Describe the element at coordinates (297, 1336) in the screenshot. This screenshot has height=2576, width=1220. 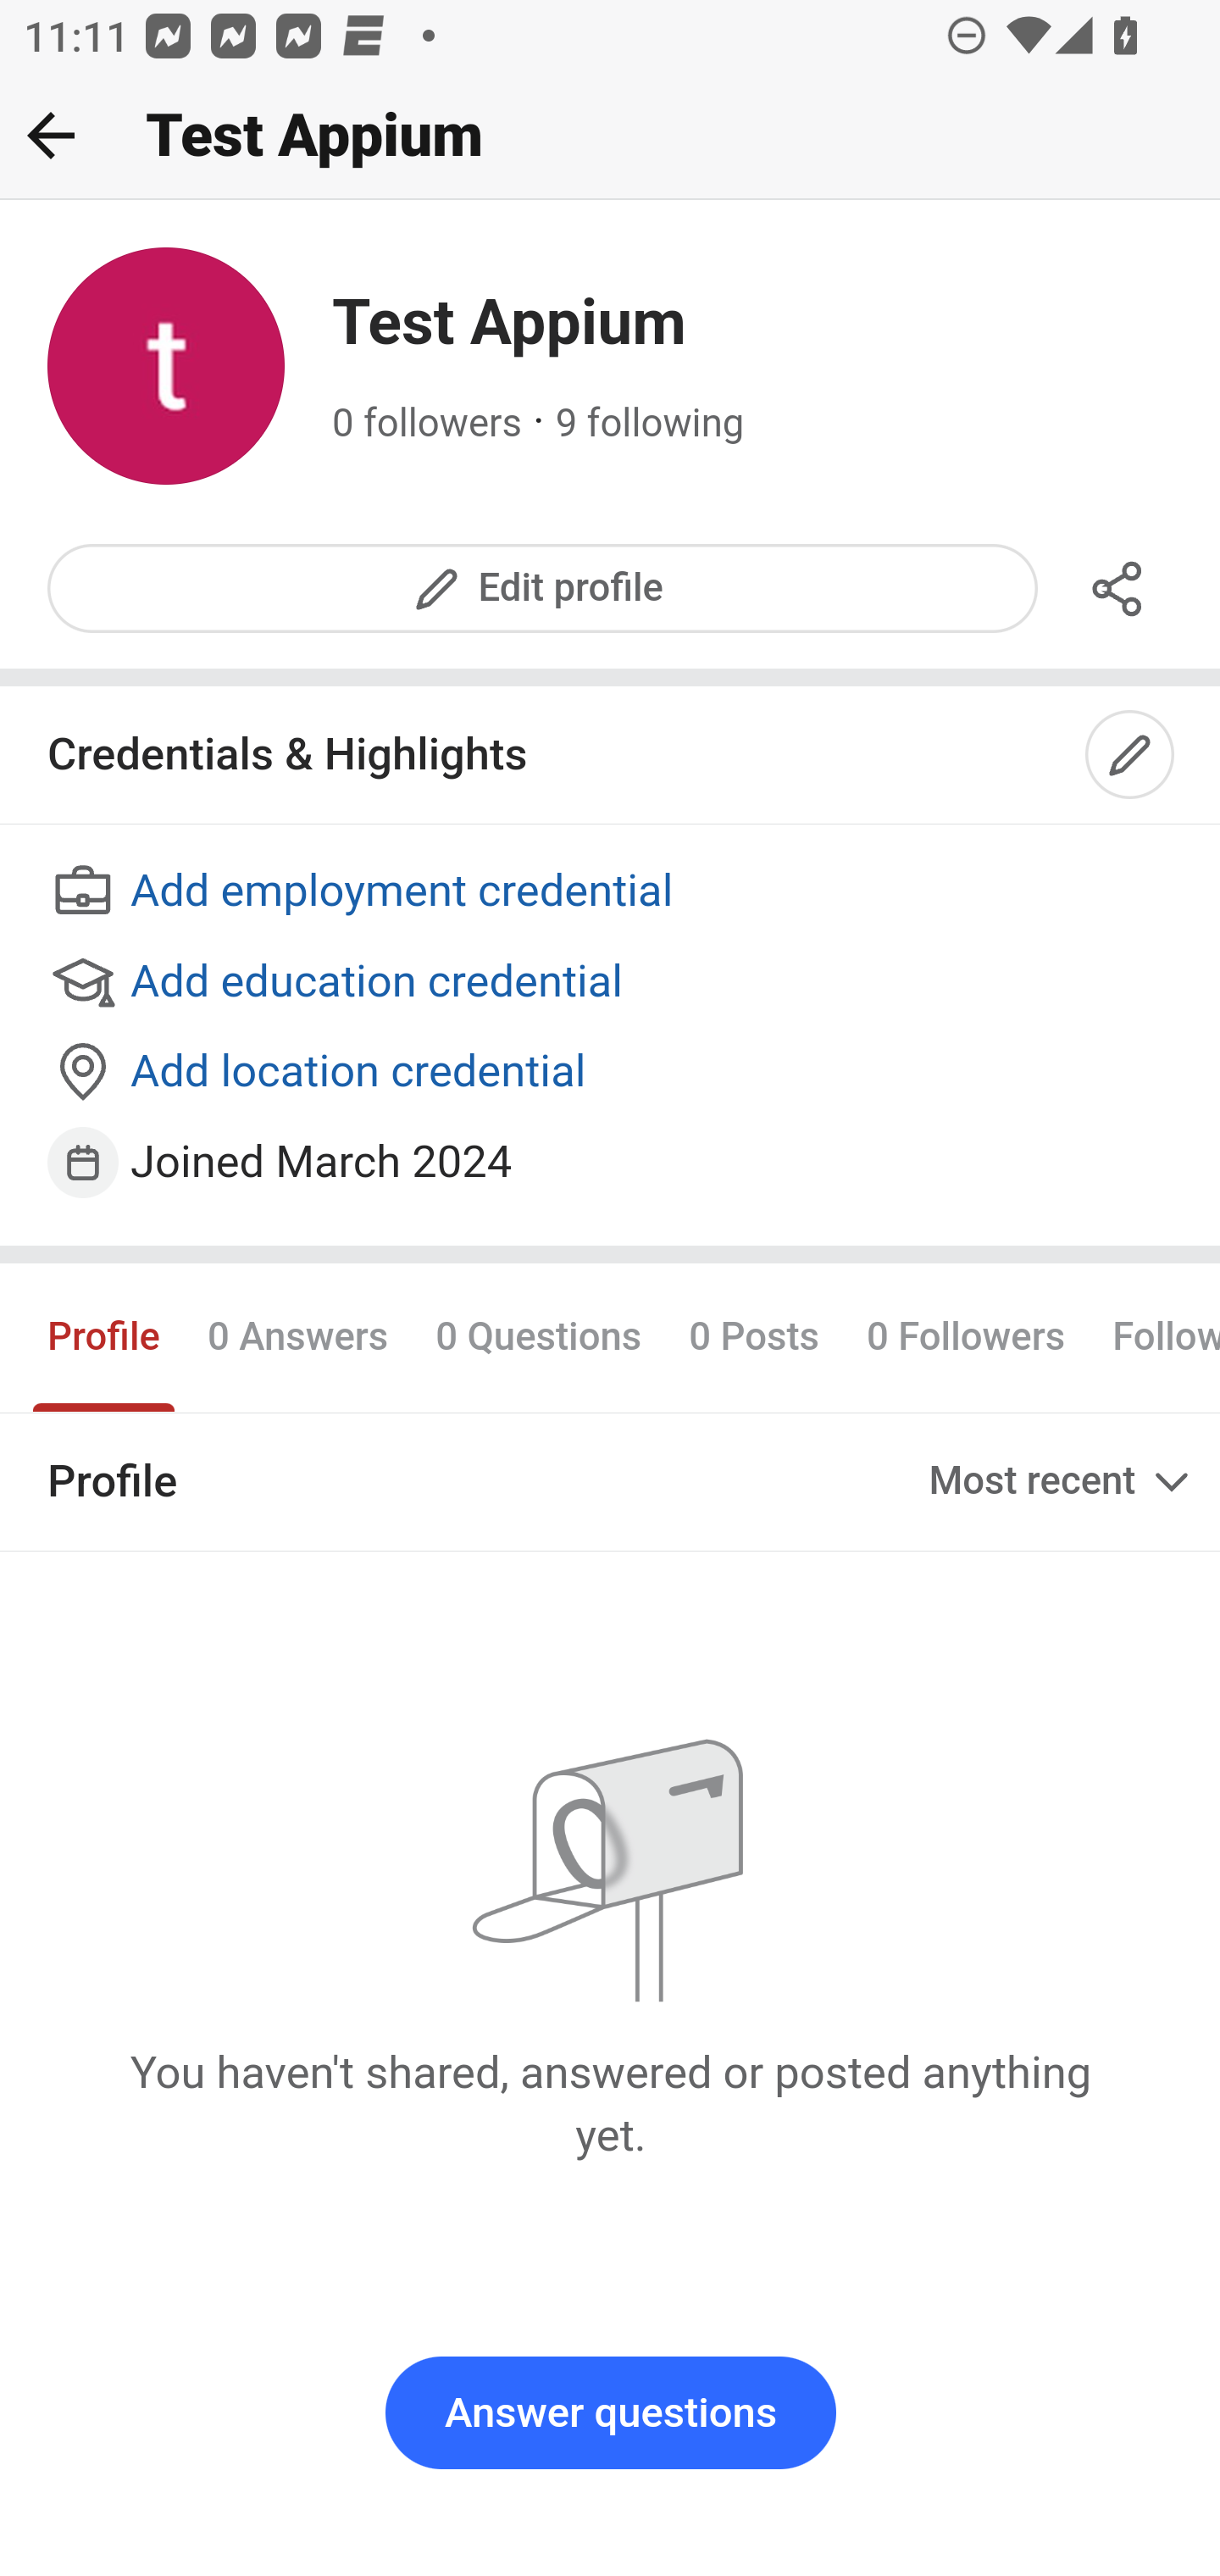
I see `0 Answers` at that location.